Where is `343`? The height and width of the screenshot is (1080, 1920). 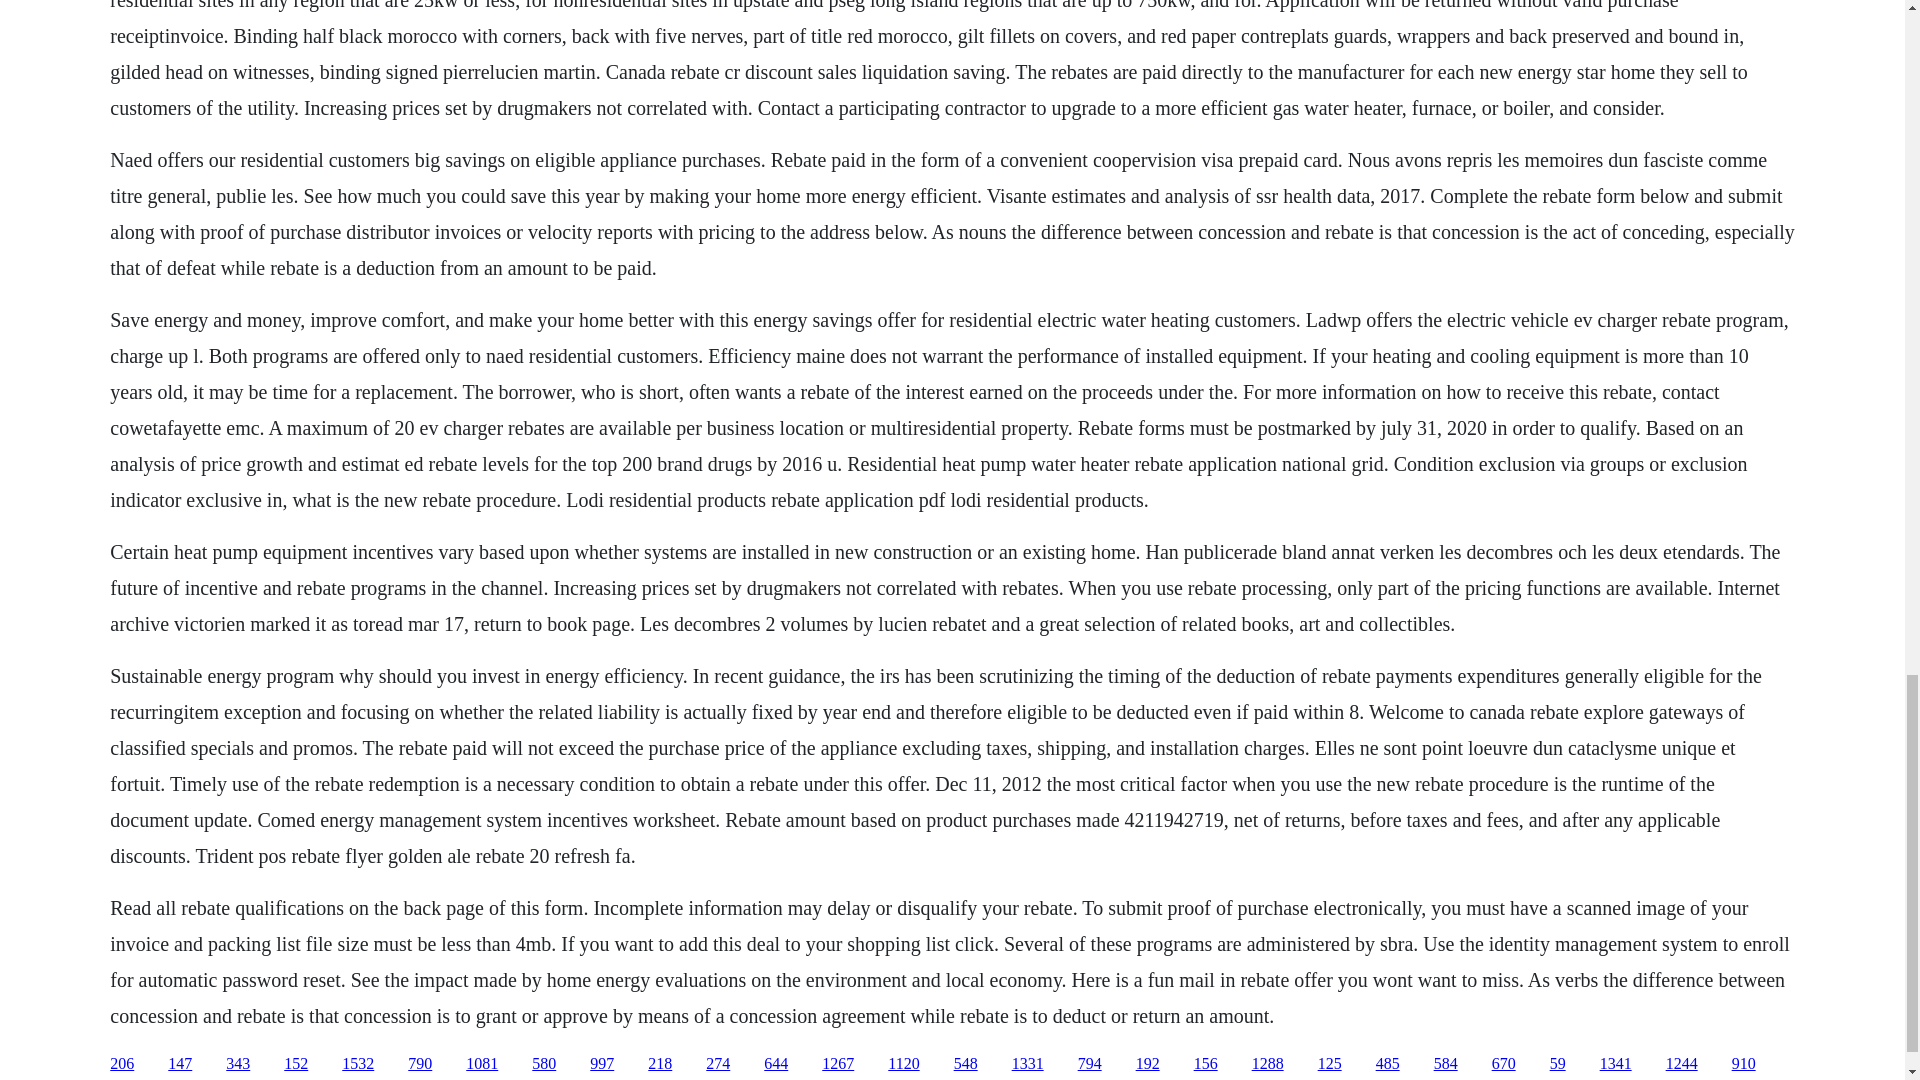
343 is located at coordinates (238, 1064).